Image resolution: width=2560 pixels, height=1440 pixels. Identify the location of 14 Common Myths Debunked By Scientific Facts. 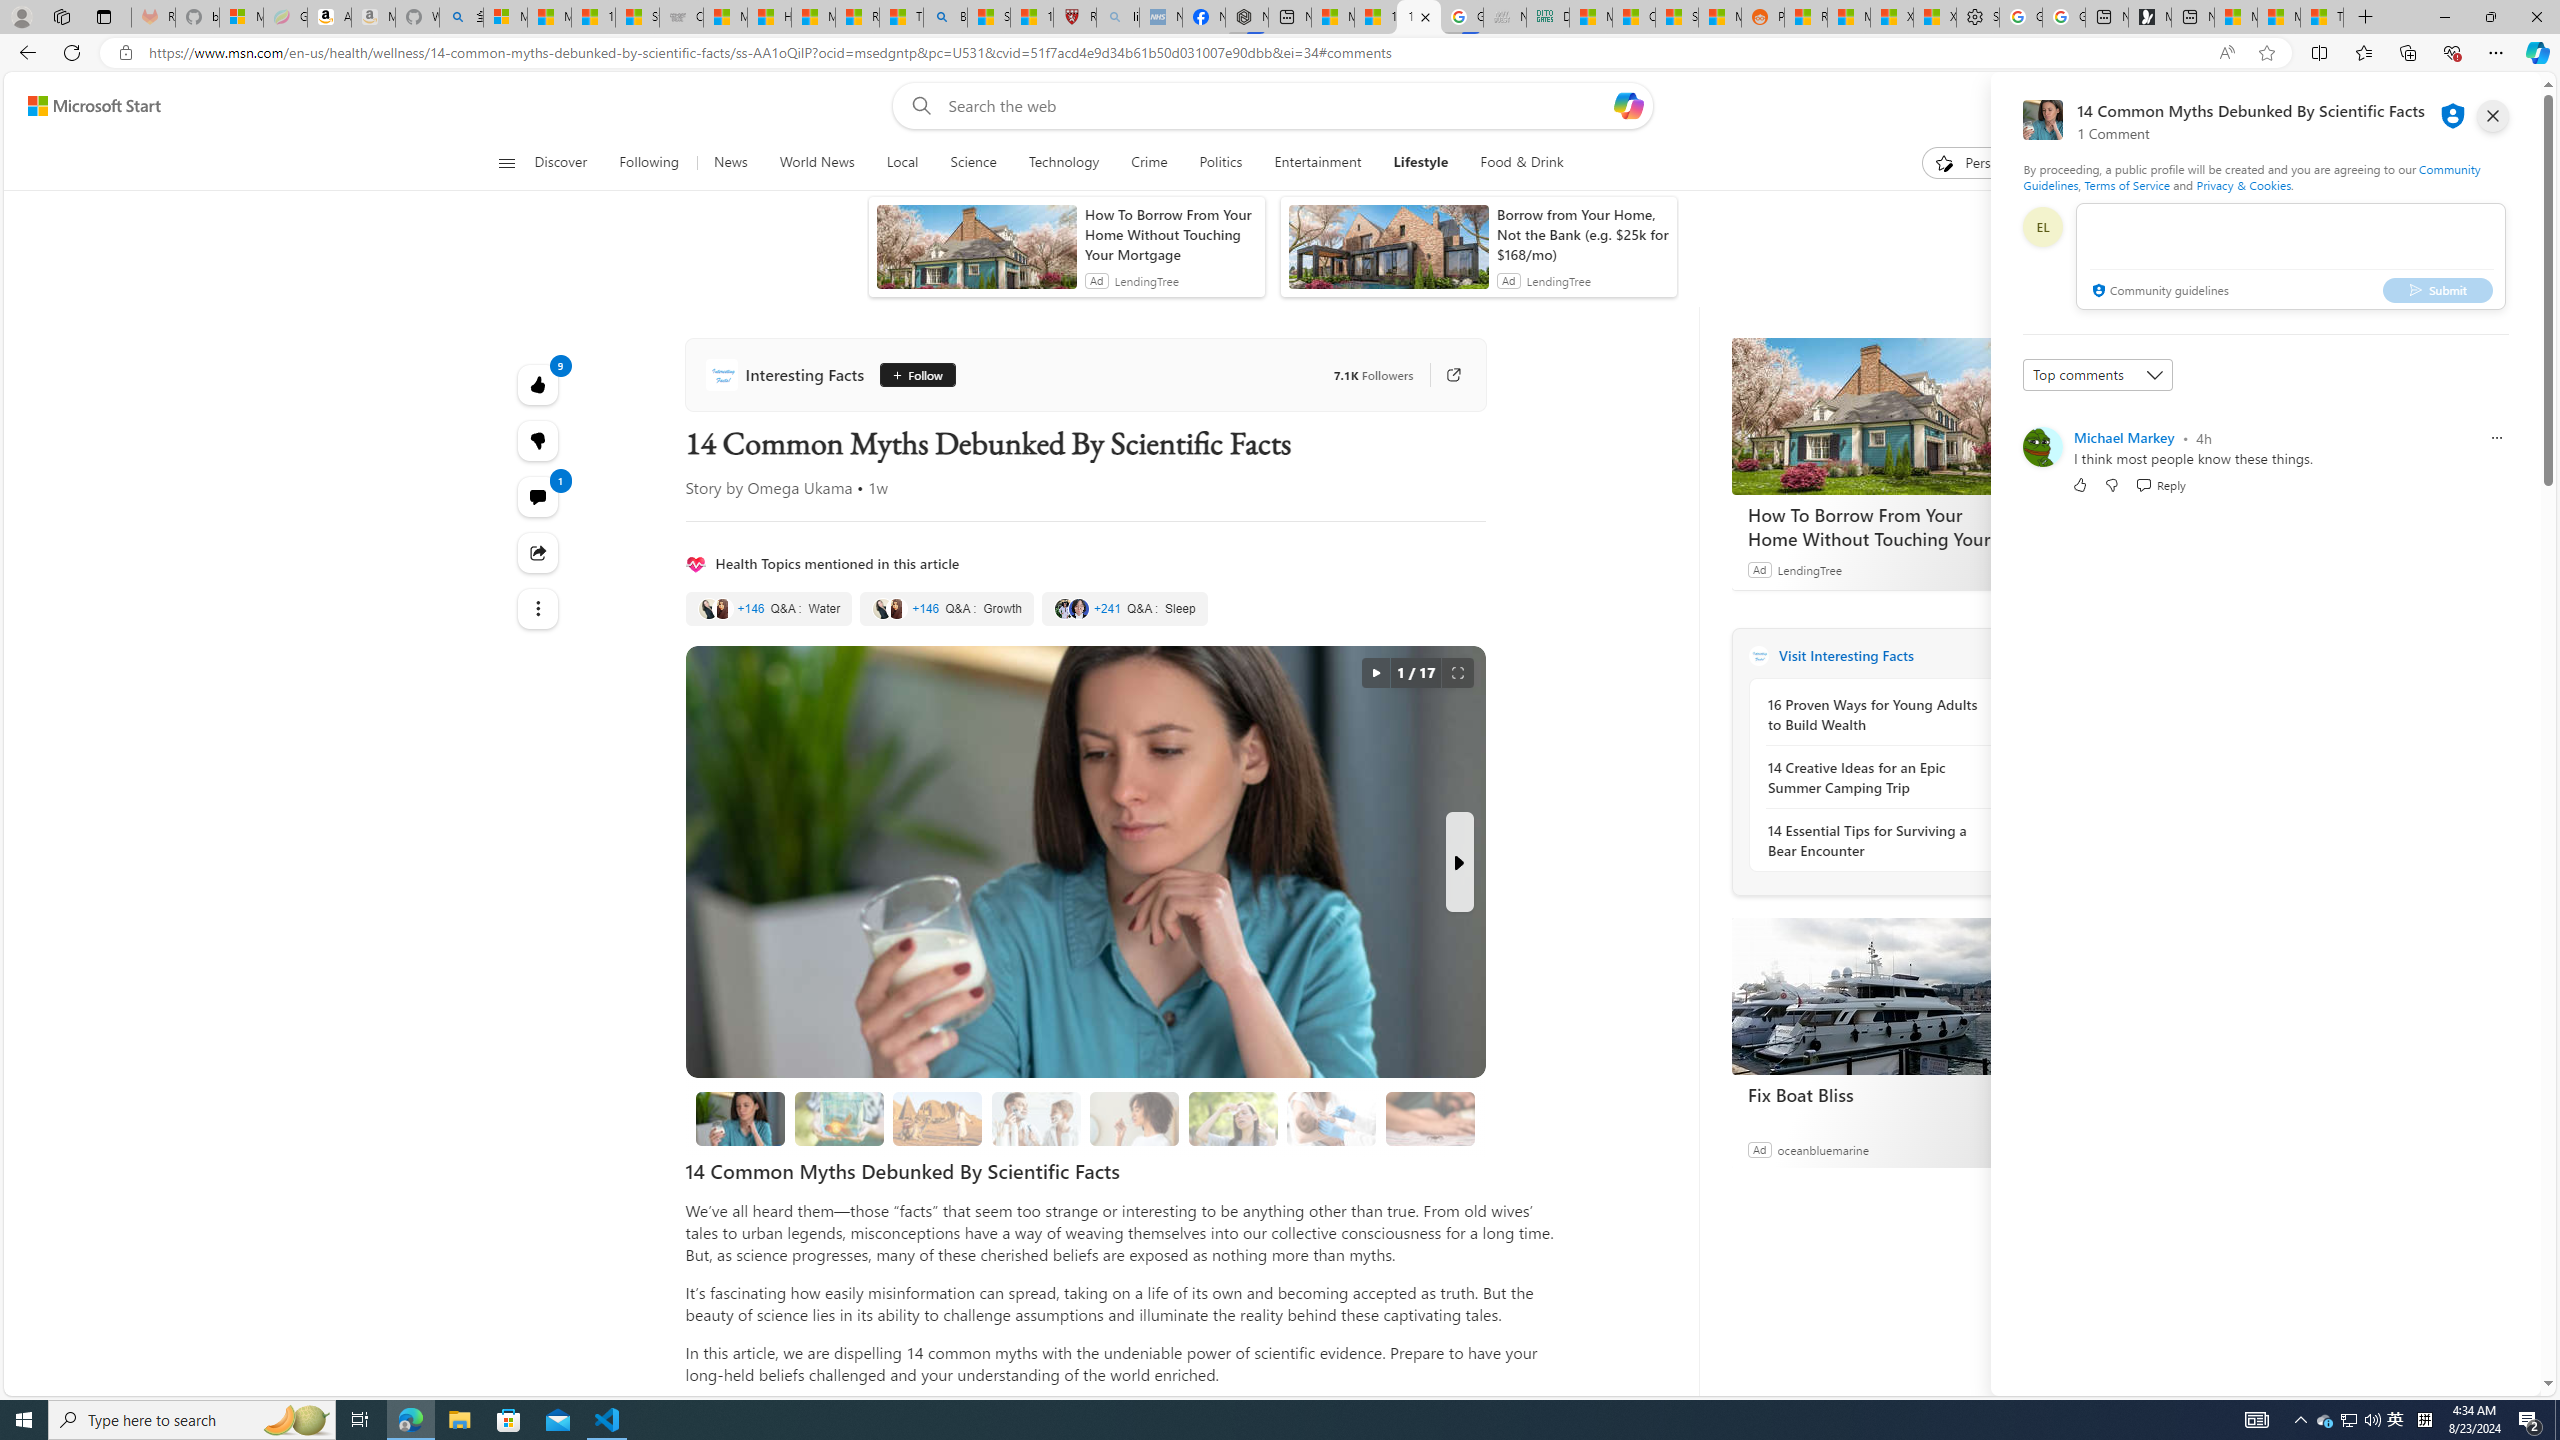
(1419, 17).